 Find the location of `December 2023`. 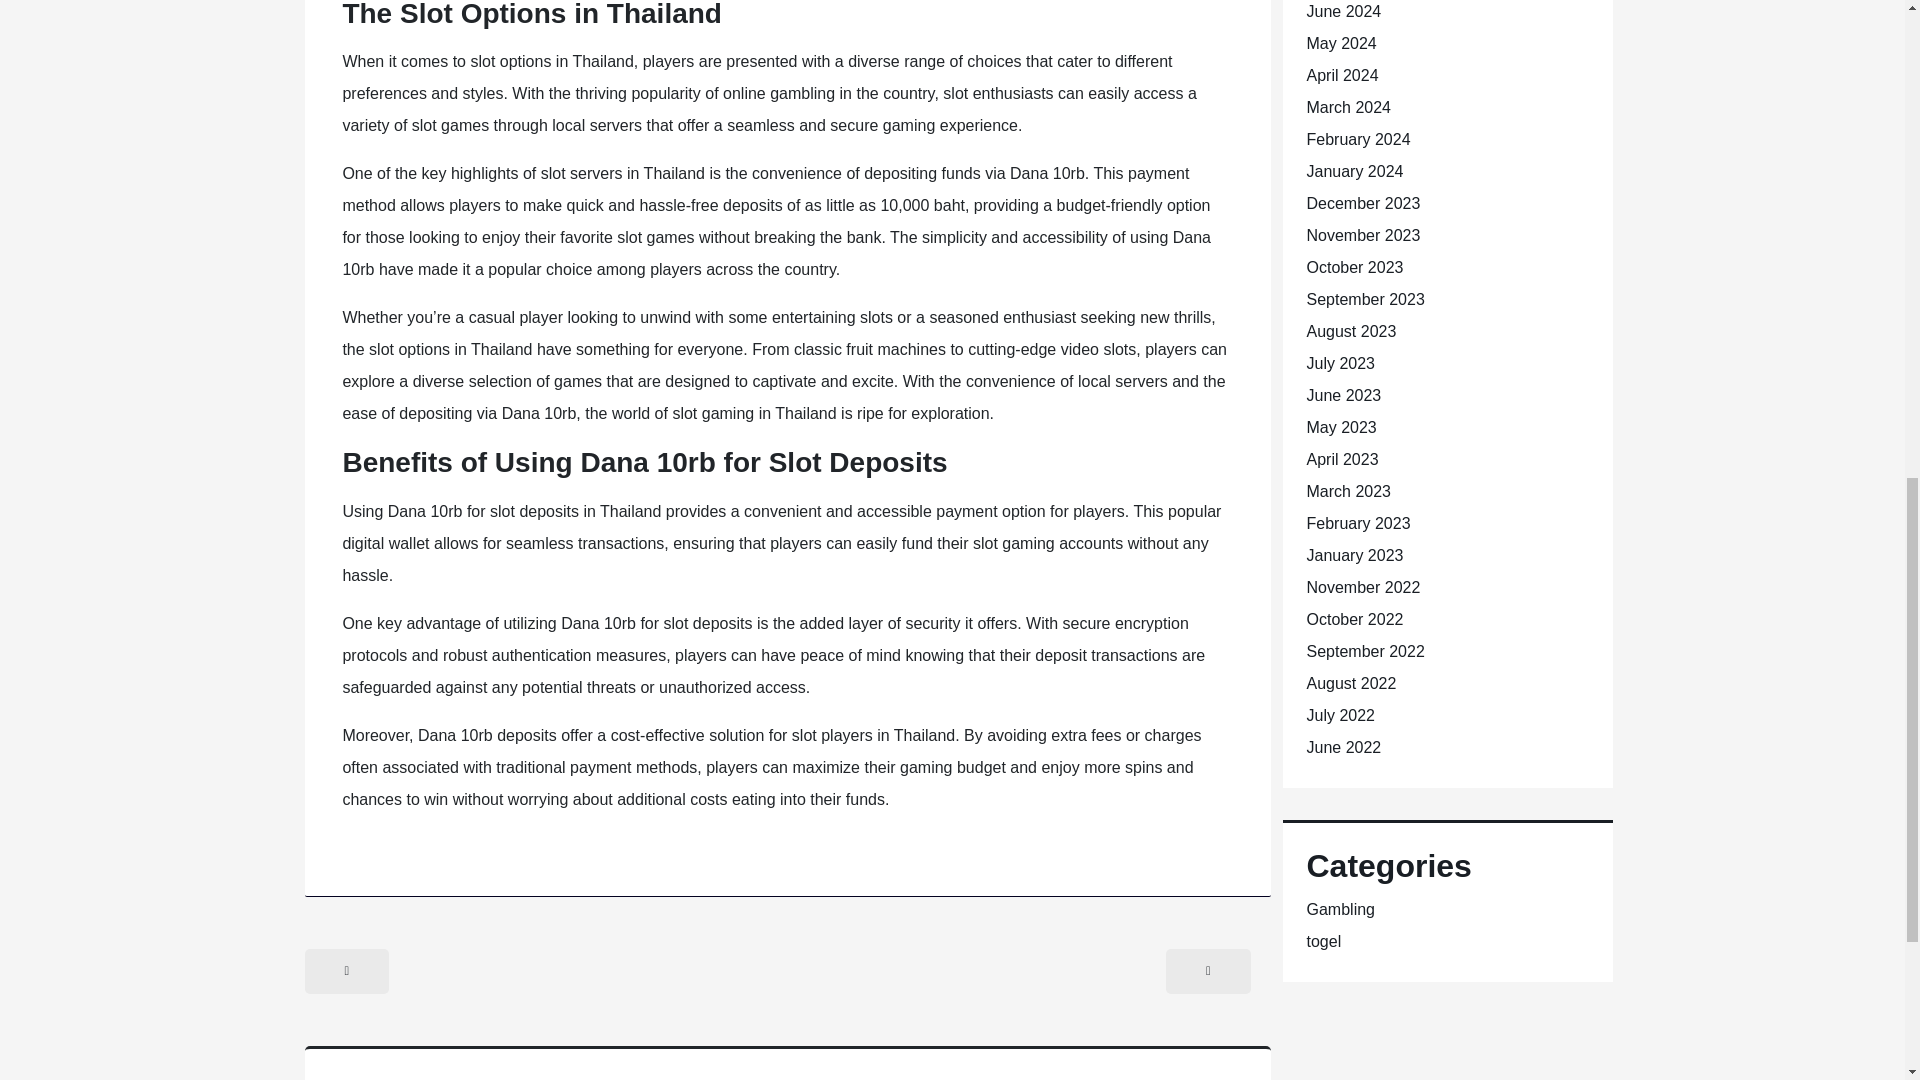

December 2023 is located at coordinates (1362, 203).